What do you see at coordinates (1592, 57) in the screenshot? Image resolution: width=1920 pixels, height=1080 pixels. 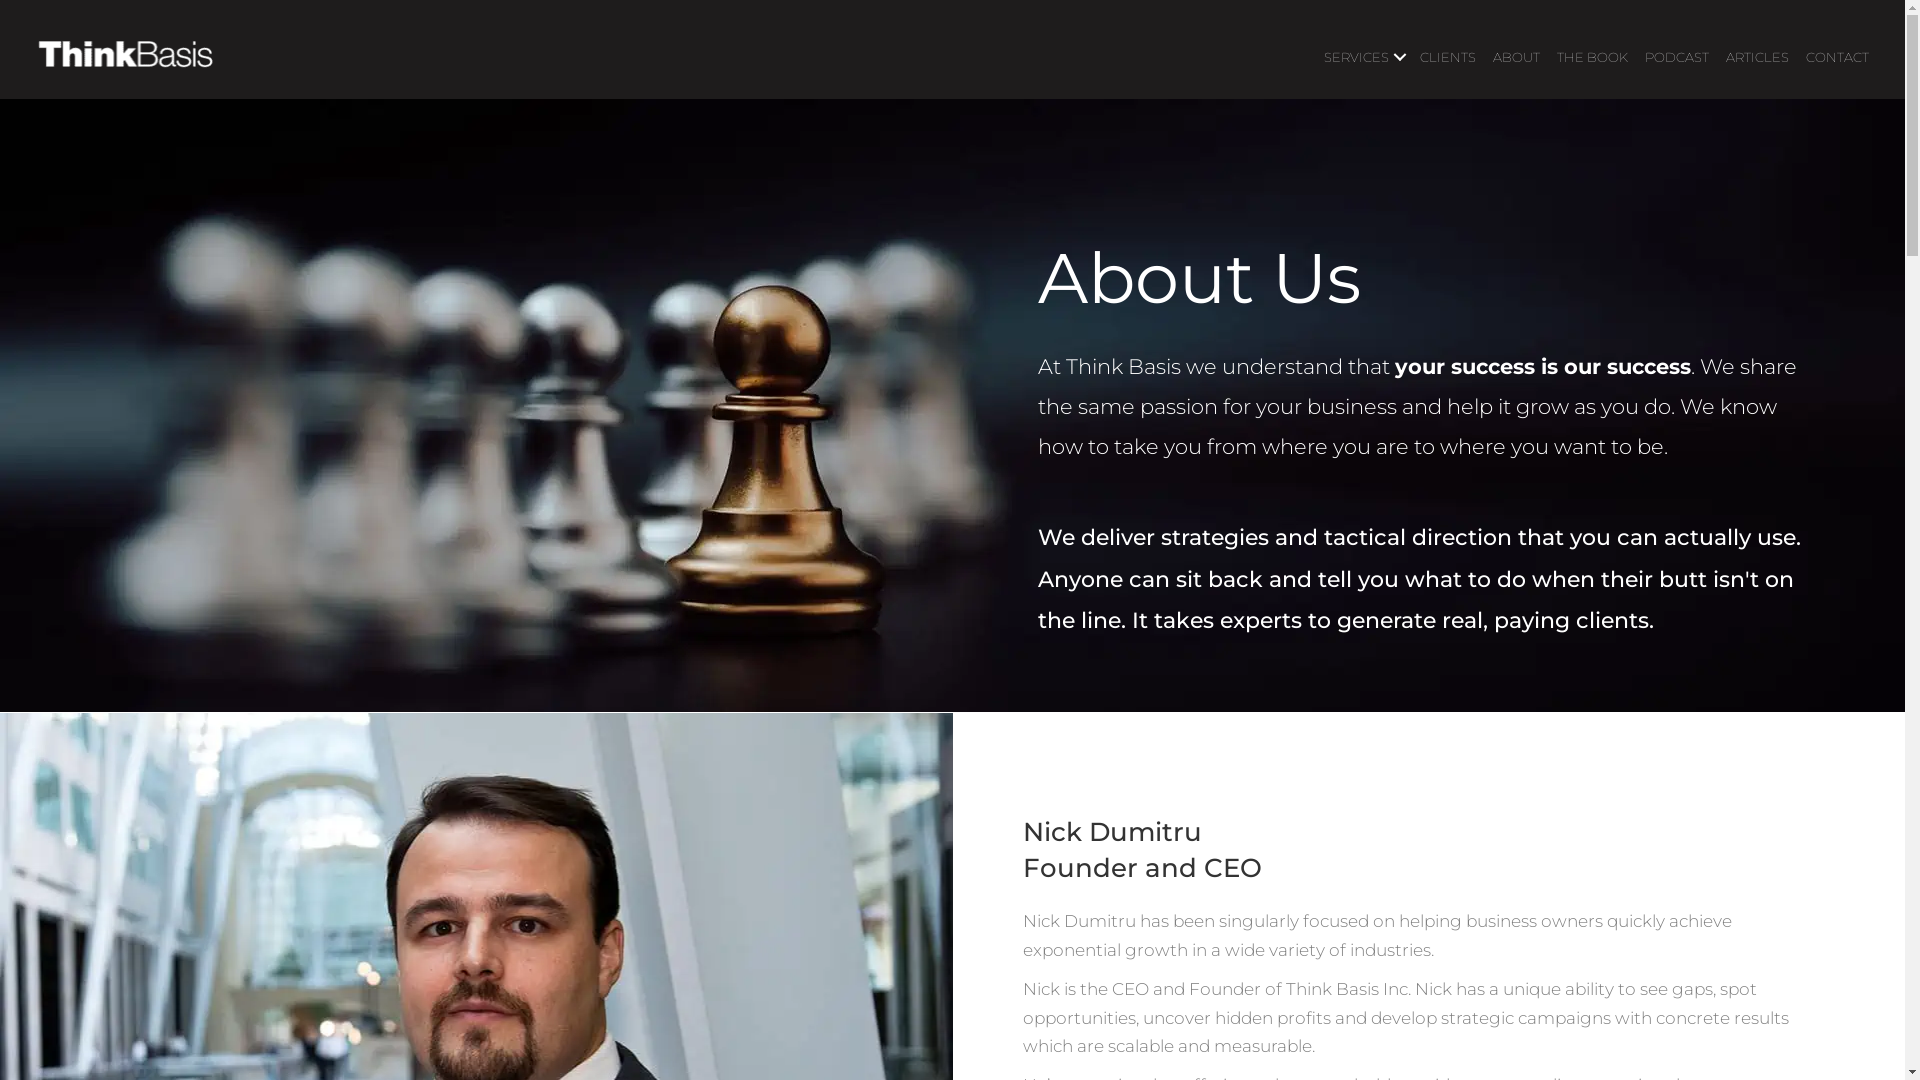 I see `THE BOOK` at bounding box center [1592, 57].